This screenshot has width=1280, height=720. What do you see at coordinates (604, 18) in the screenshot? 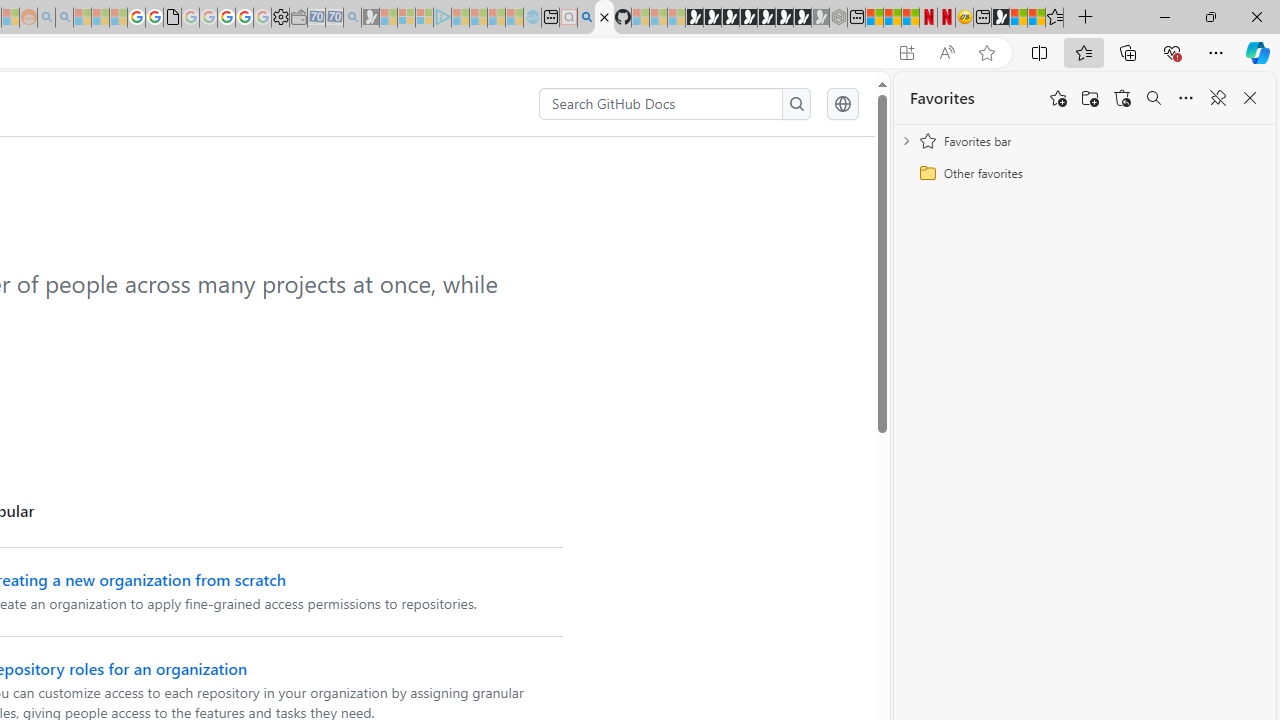
I see `Organizations and teams documentation - GitHub Docs` at bounding box center [604, 18].